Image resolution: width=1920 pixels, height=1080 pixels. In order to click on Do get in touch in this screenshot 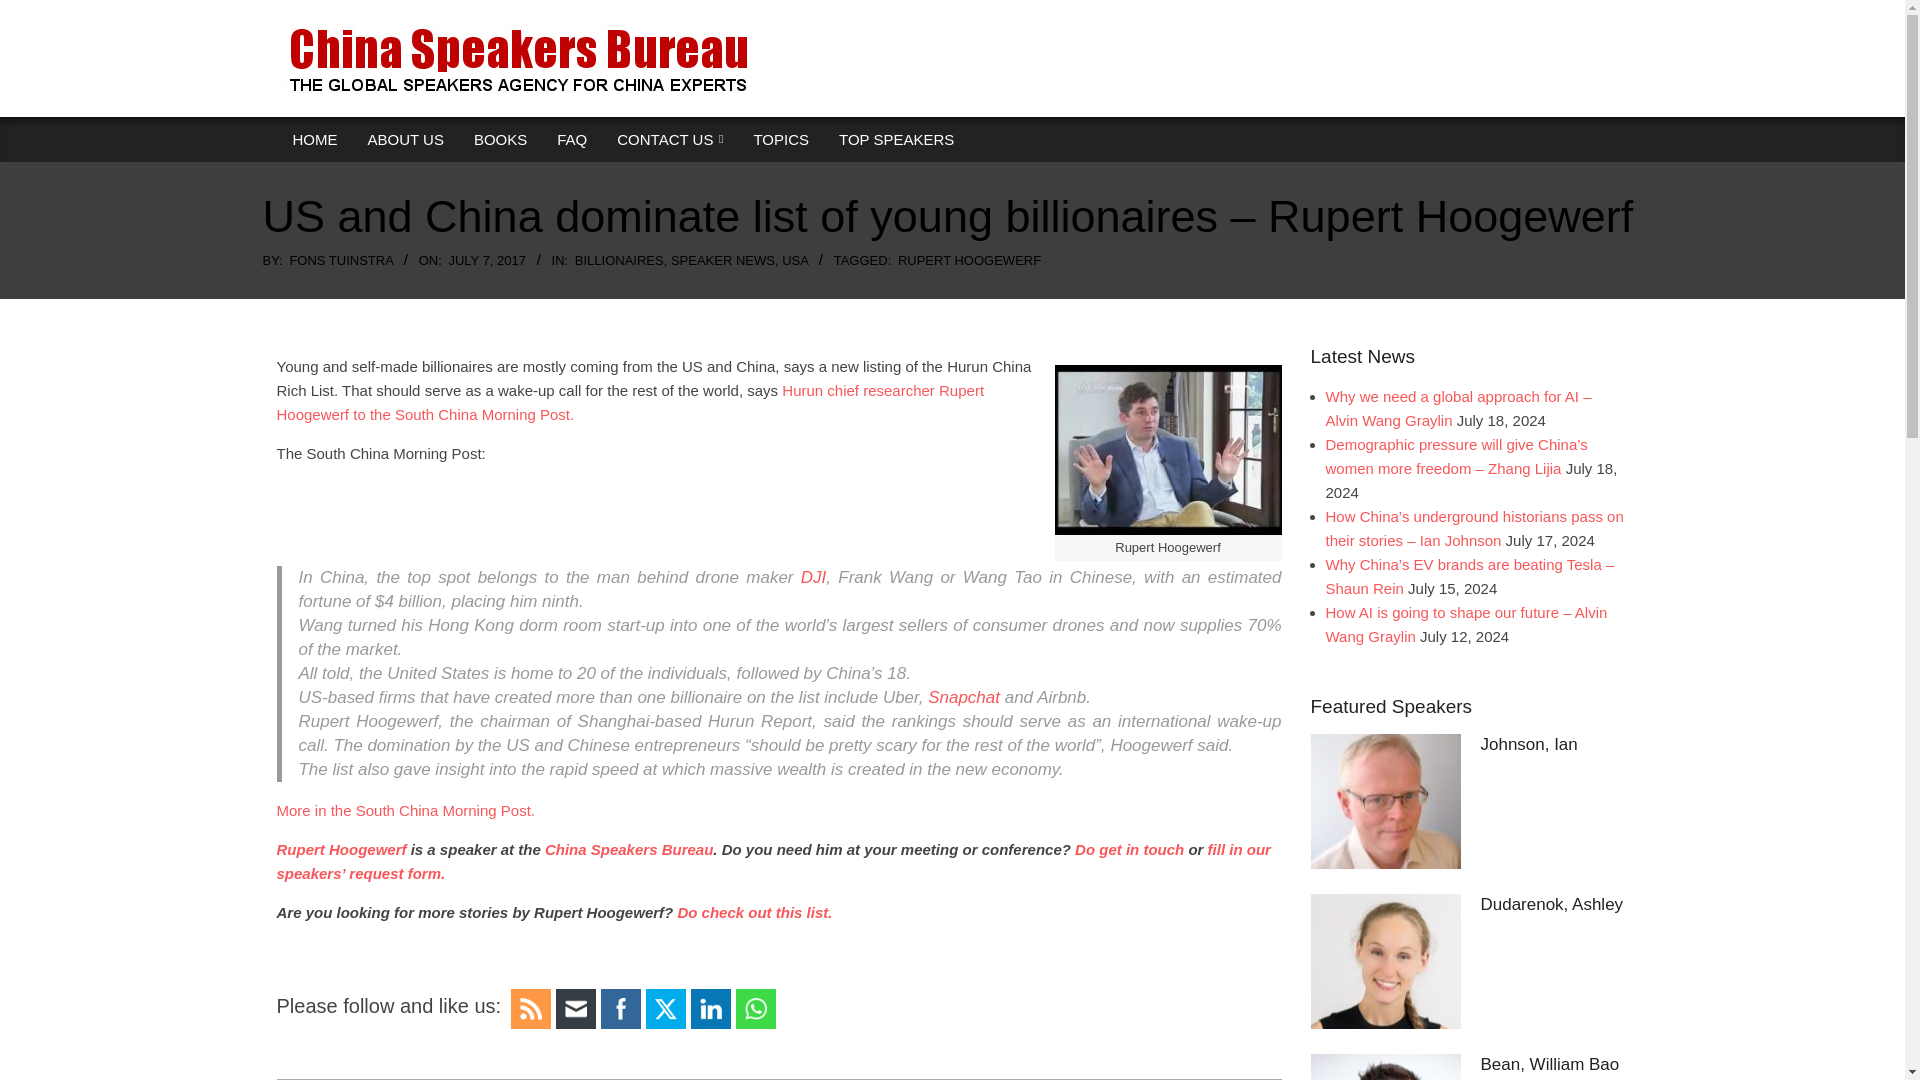, I will do `click(1128, 849)`.